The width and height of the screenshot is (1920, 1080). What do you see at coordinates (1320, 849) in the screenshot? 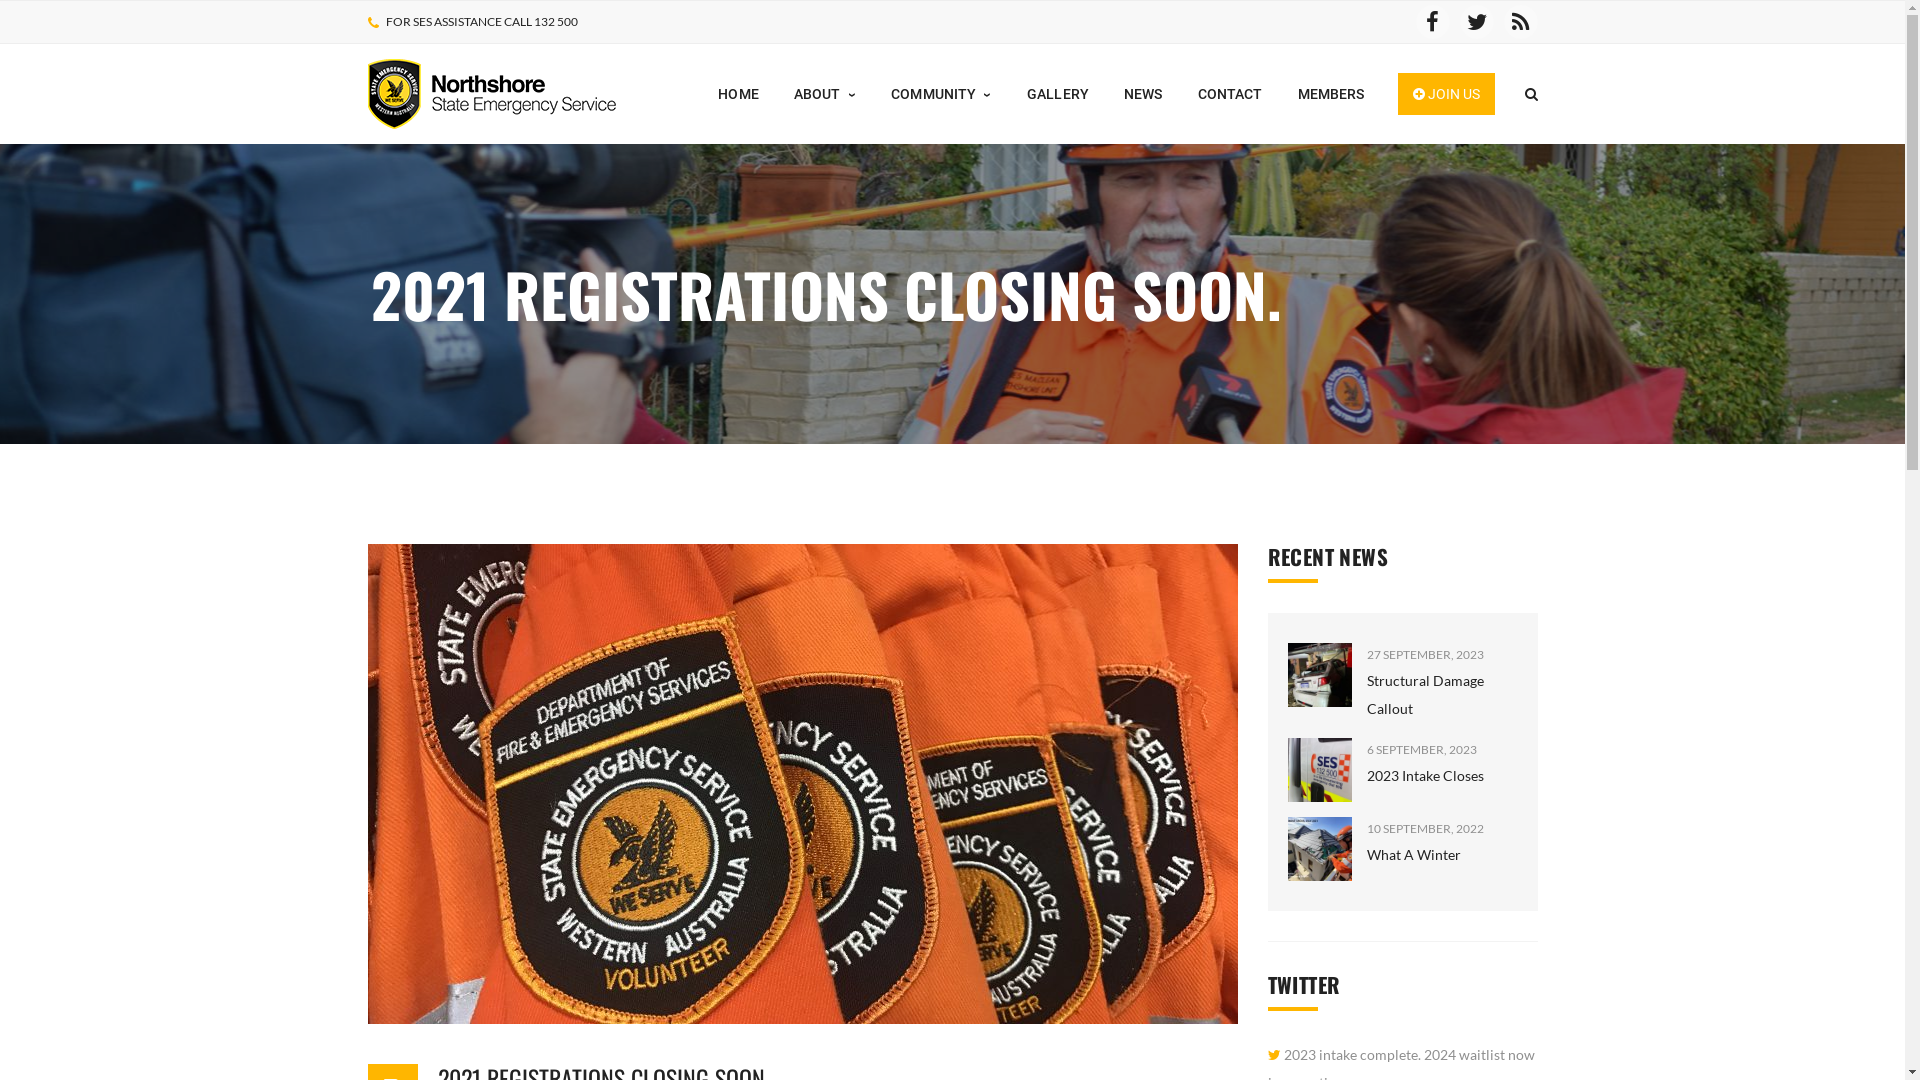
I see `What A Winter` at bounding box center [1320, 849].